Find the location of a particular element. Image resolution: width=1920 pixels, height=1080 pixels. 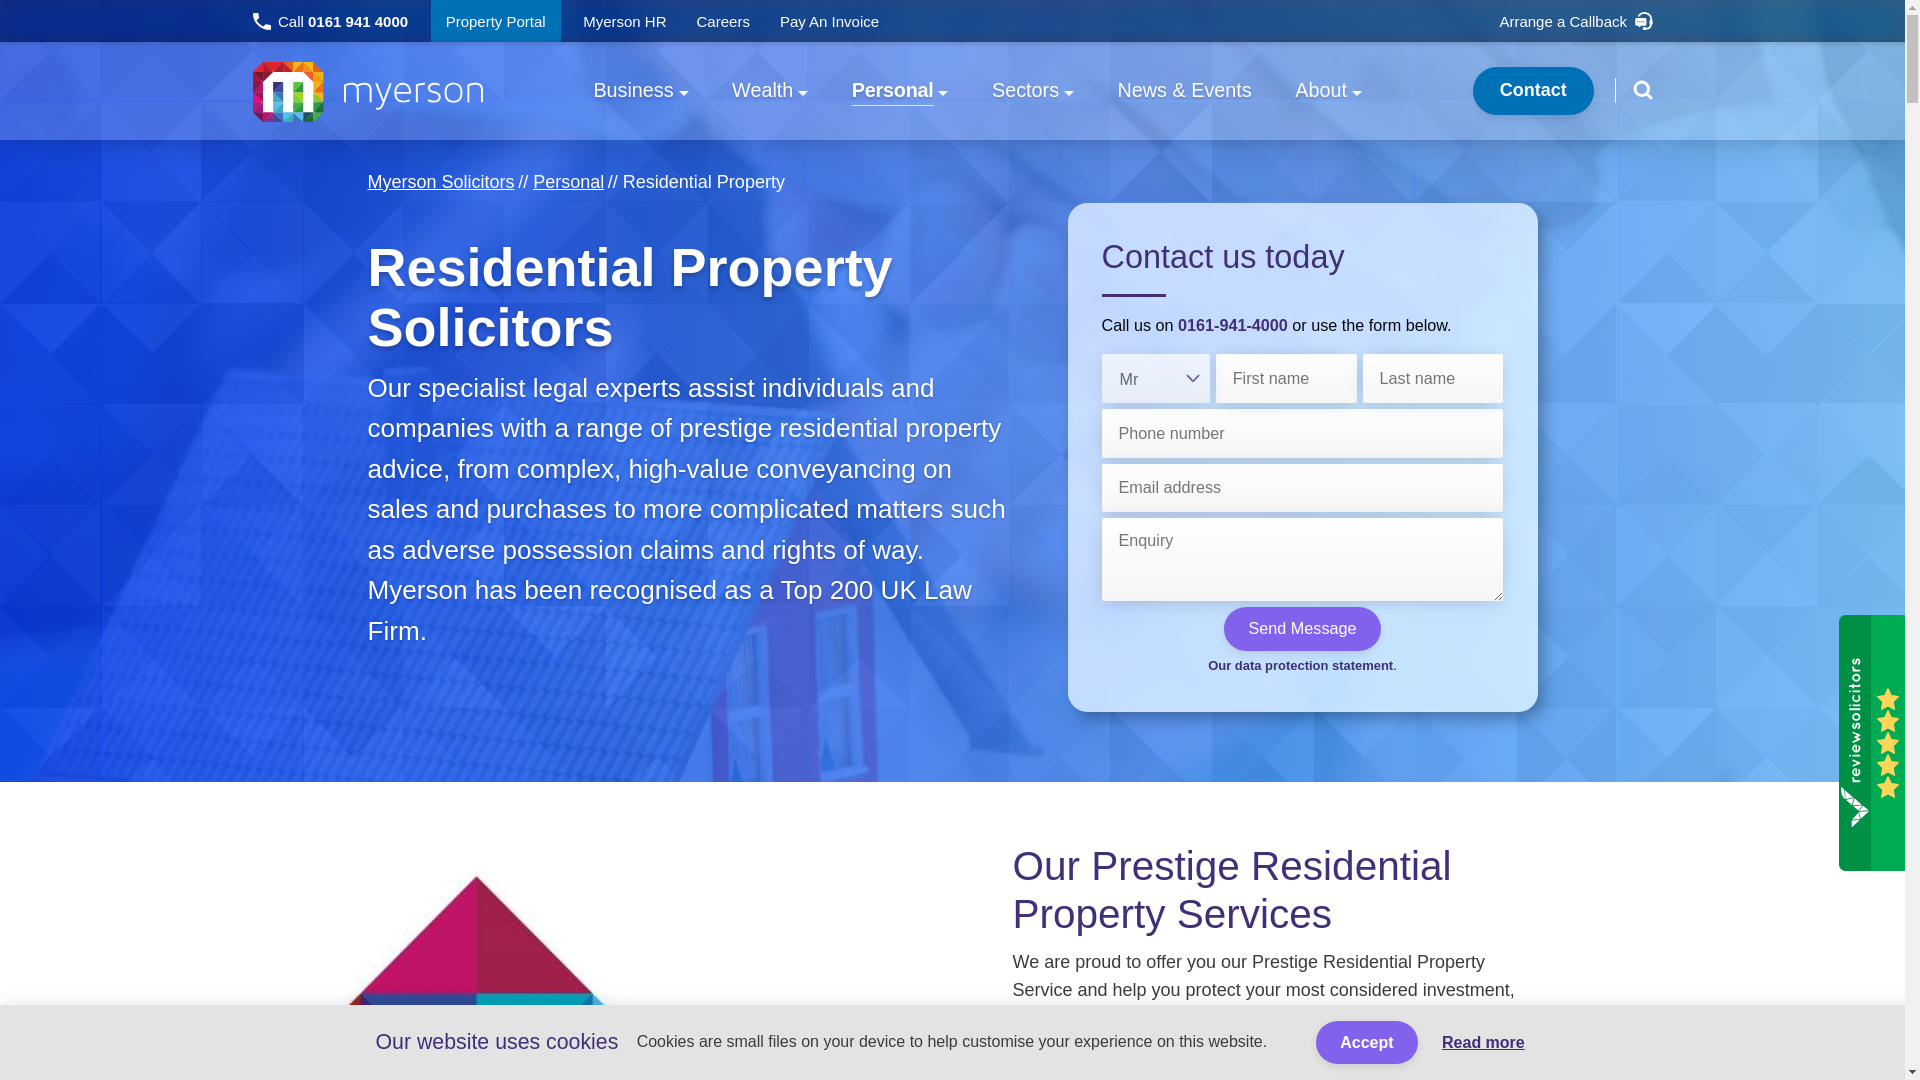

Personal is located at coordinates (568, 182).